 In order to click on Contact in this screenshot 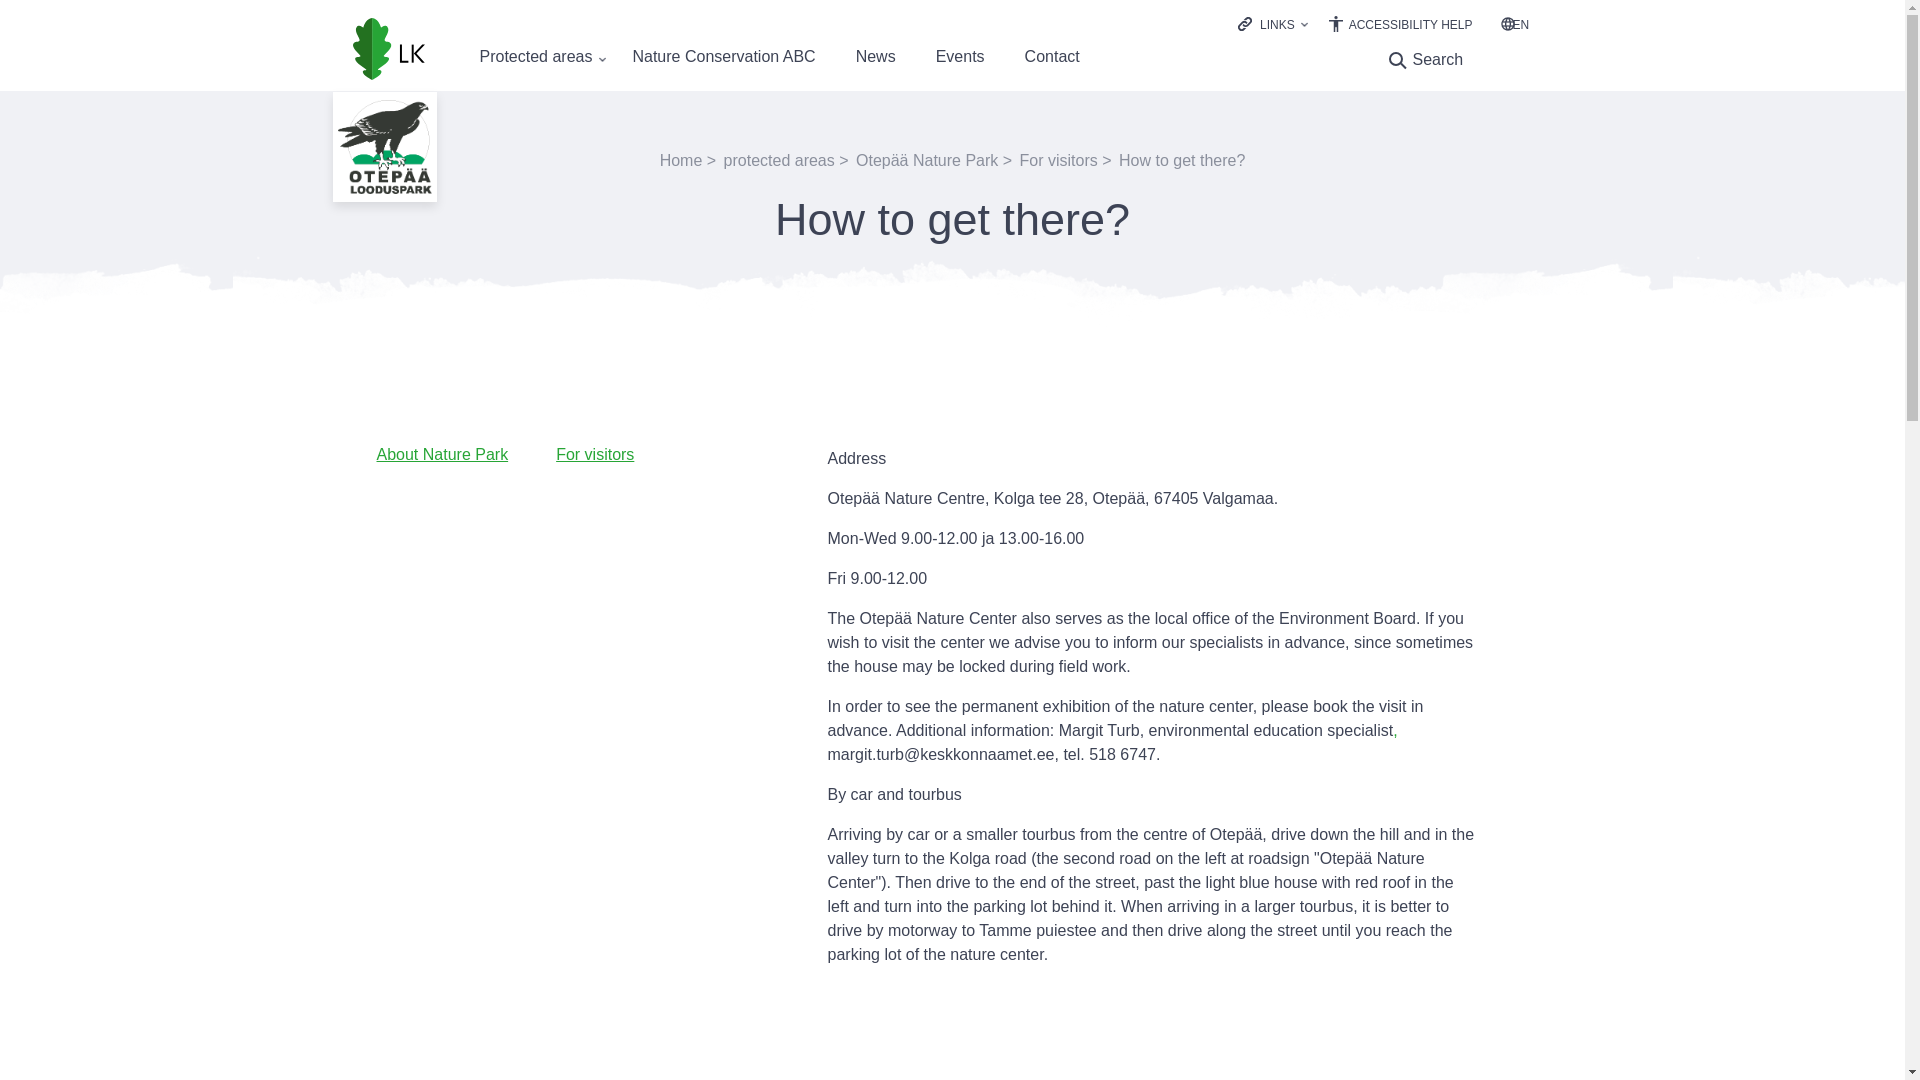, I will do `click(1052, 56)`.